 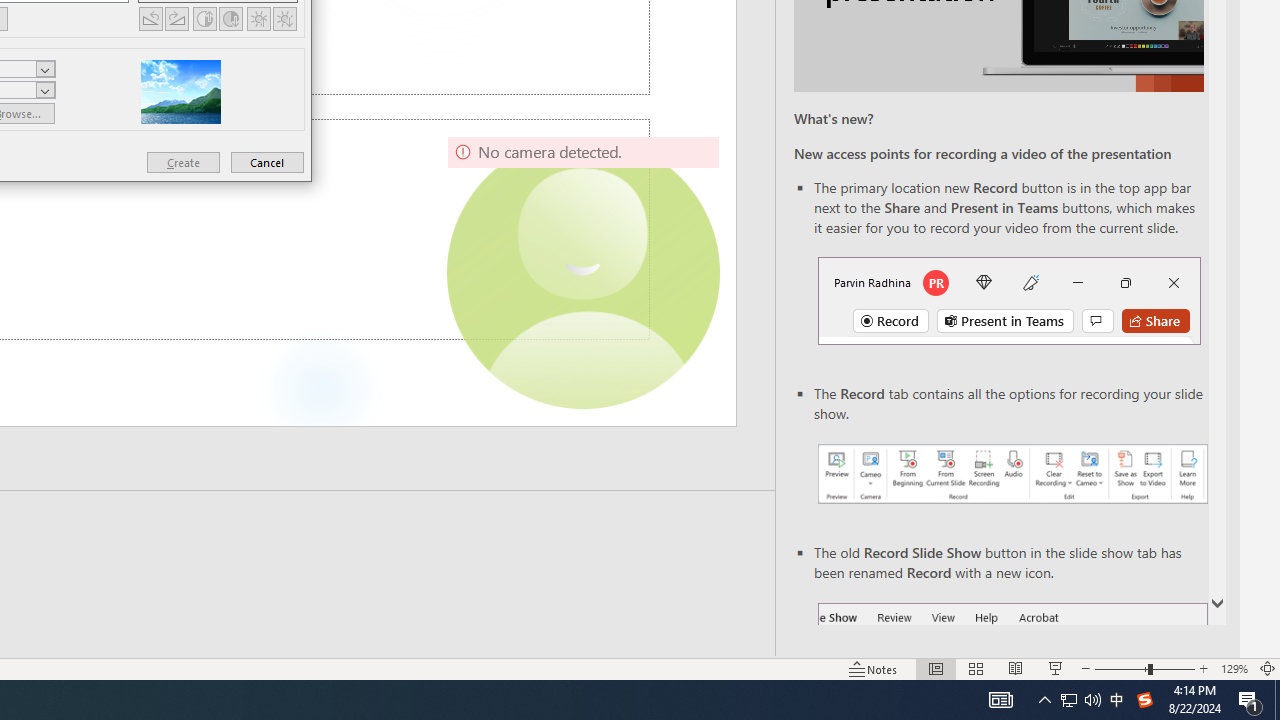 What do you see at coordinates (258, 18) in the screenshot?
I see `More Brightness` at bounding box center [258, 18].